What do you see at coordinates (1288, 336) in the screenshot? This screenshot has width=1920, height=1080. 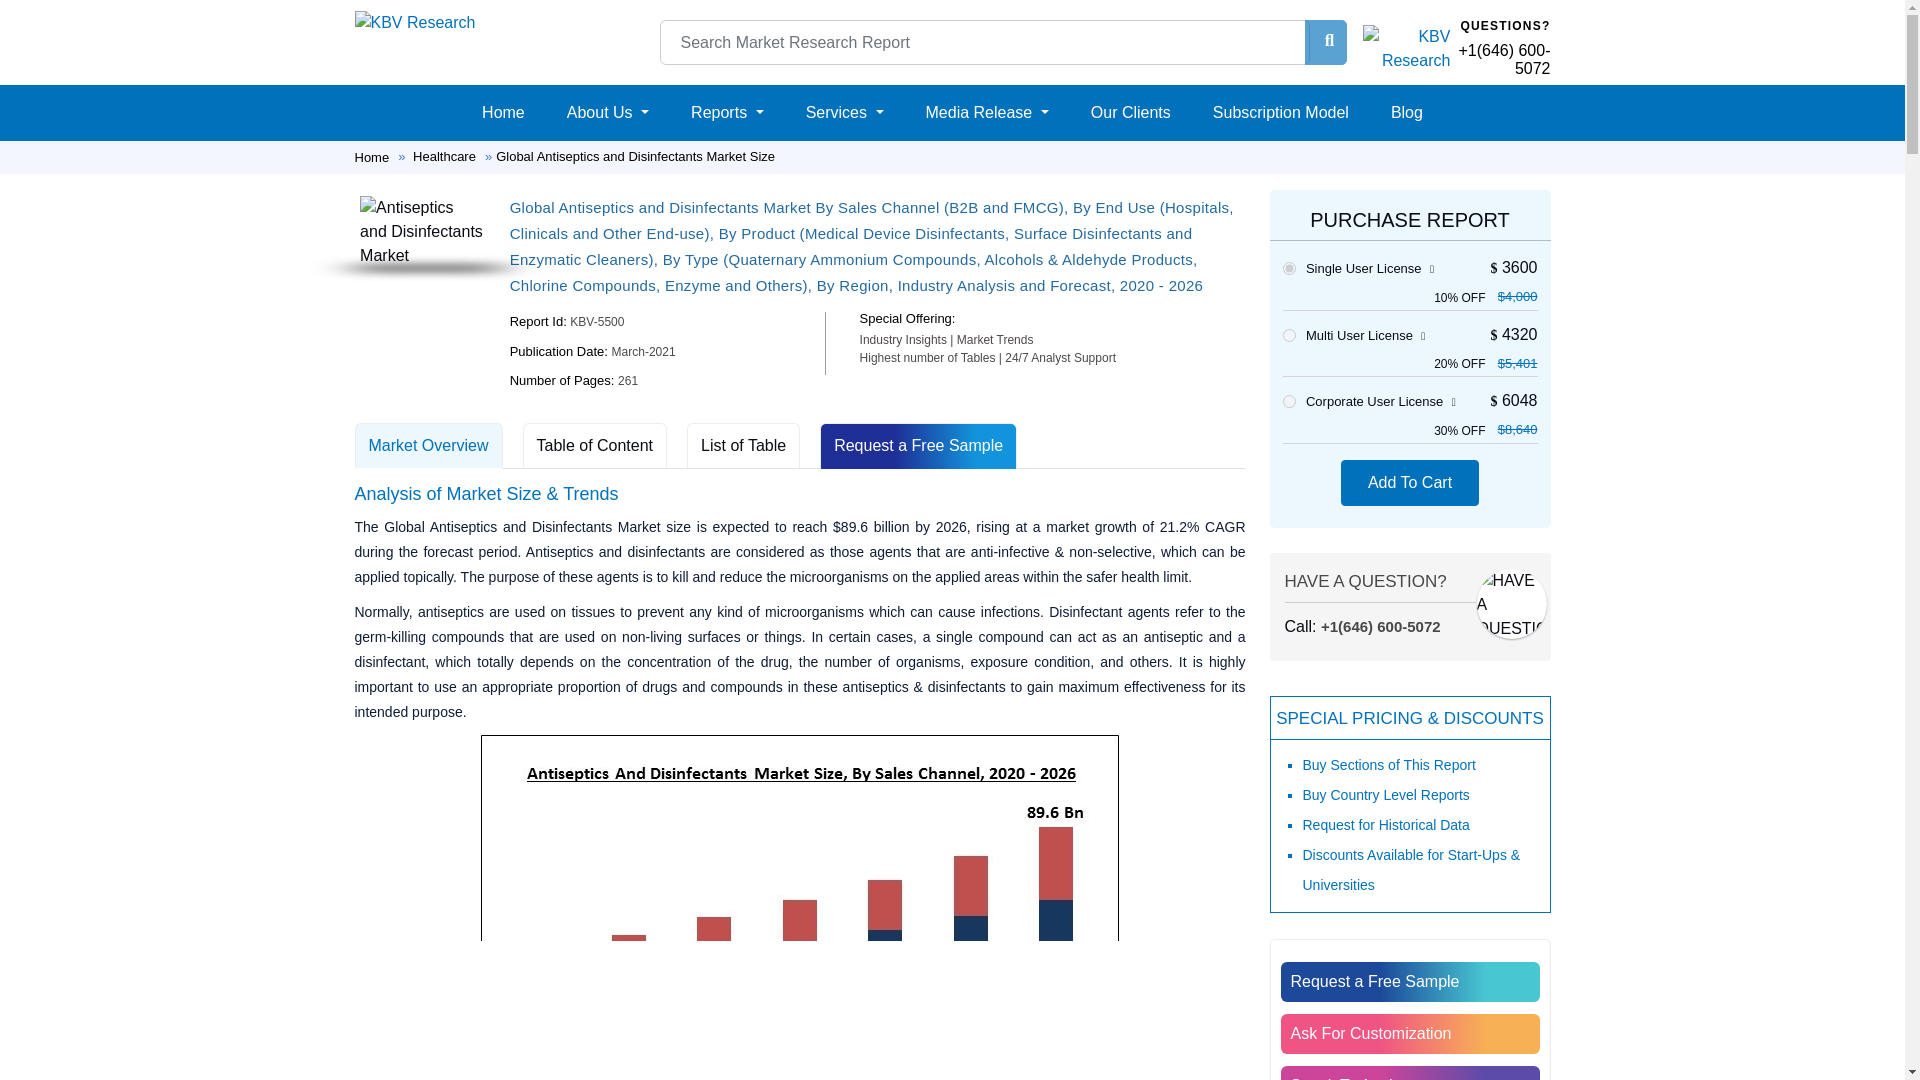 I see `4320` at bounding box center [1288, 336].